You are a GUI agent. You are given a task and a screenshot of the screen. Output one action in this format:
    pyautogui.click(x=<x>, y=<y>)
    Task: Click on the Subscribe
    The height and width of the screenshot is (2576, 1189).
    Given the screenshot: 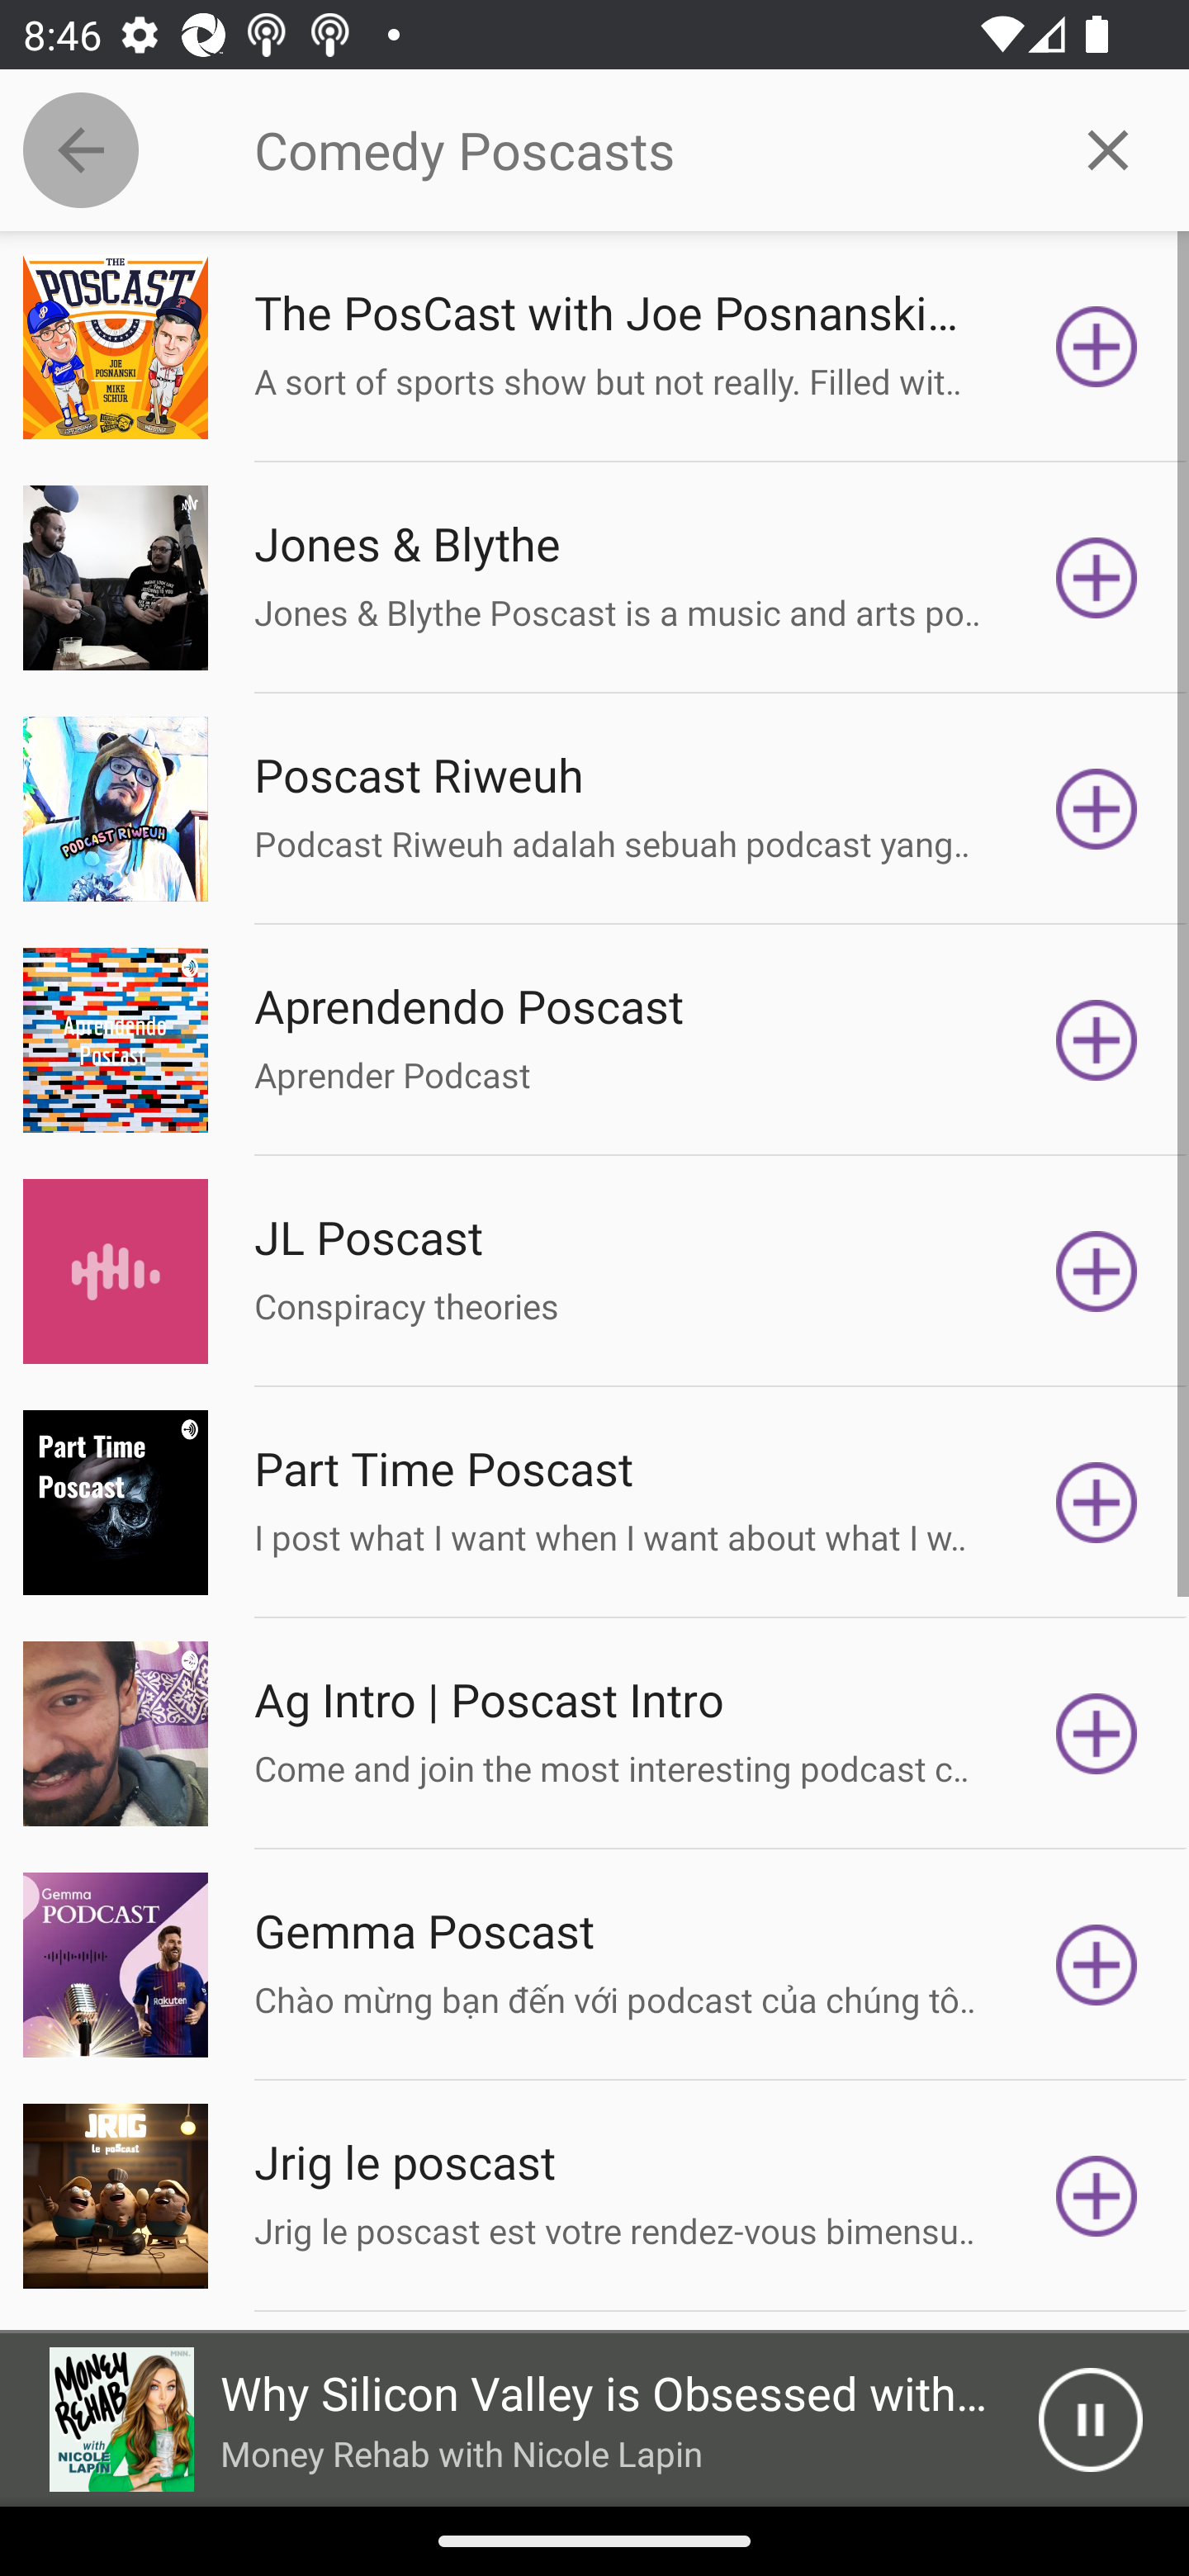 What is the action you would take?
    pyautogui.click(x=1097, y=2196)
    